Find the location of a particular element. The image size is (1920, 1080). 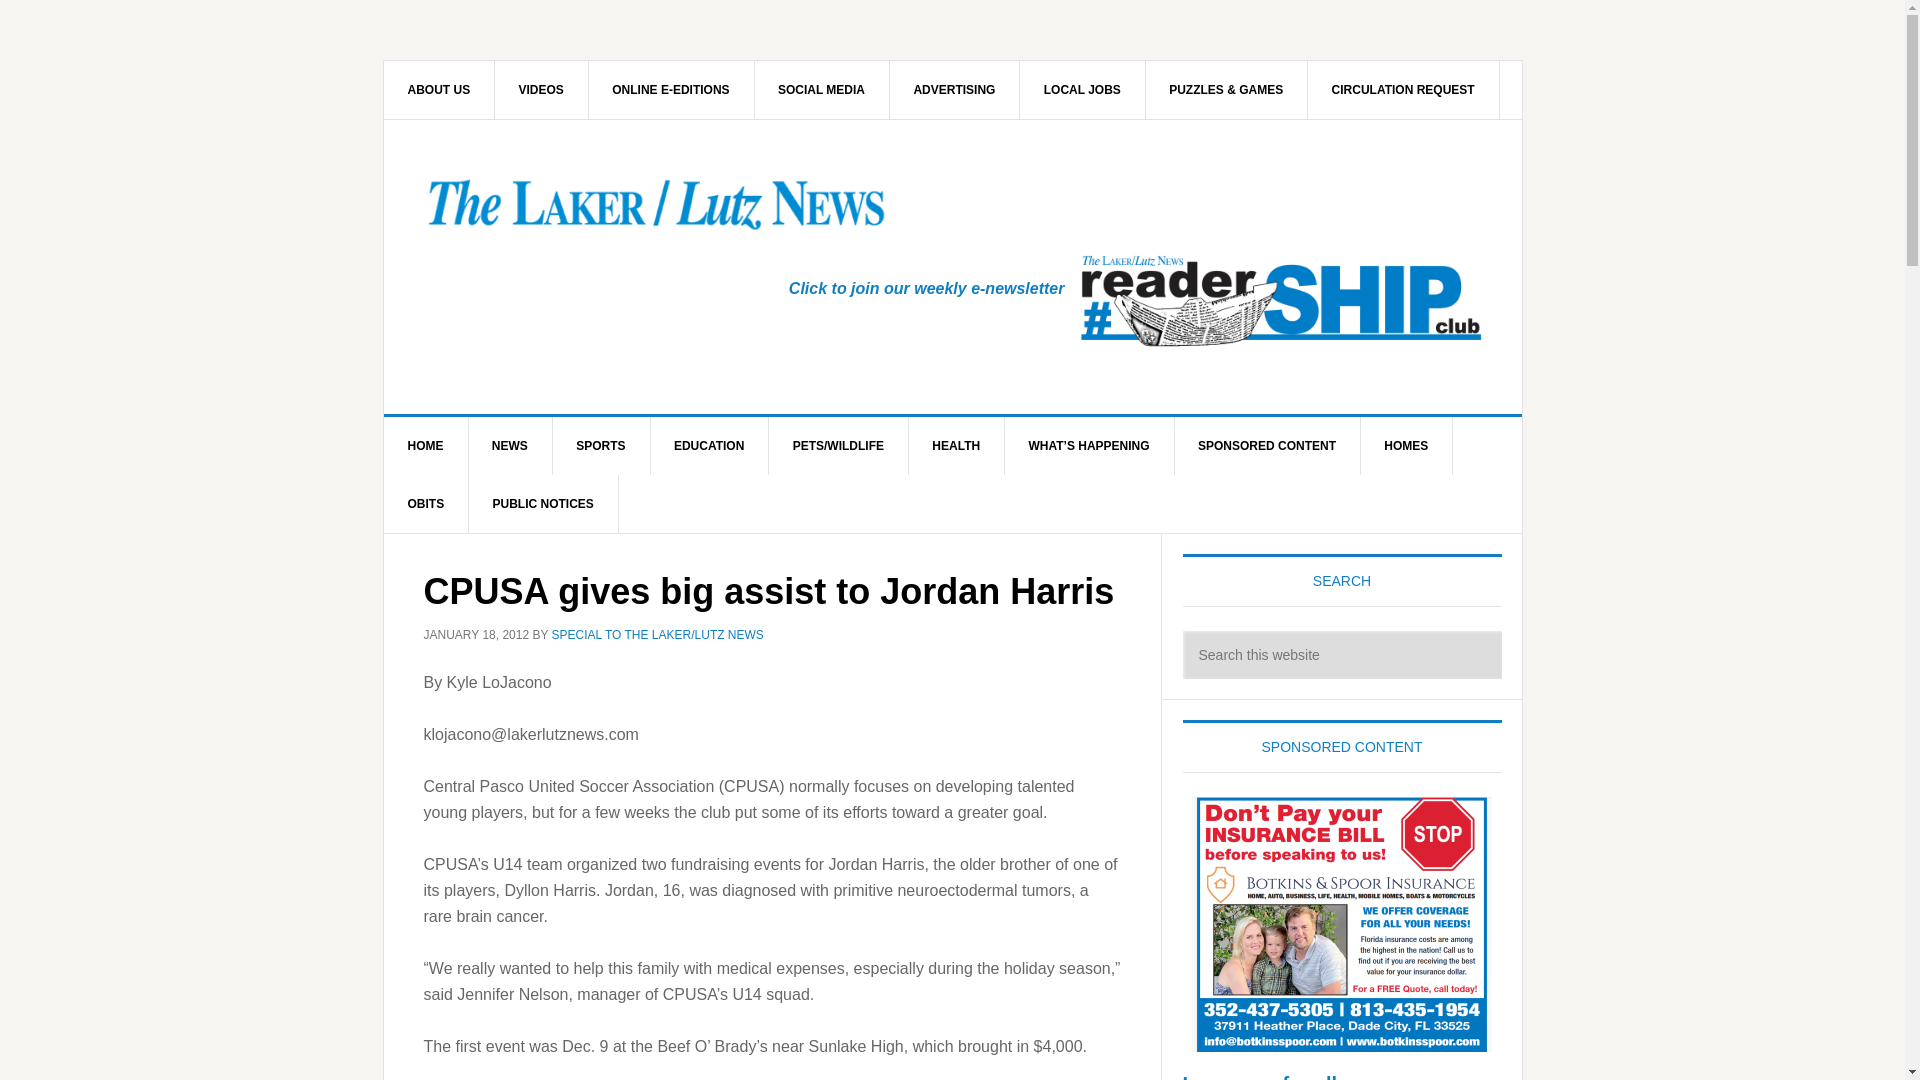

ABOUT US is located at coordinates (440, 89).